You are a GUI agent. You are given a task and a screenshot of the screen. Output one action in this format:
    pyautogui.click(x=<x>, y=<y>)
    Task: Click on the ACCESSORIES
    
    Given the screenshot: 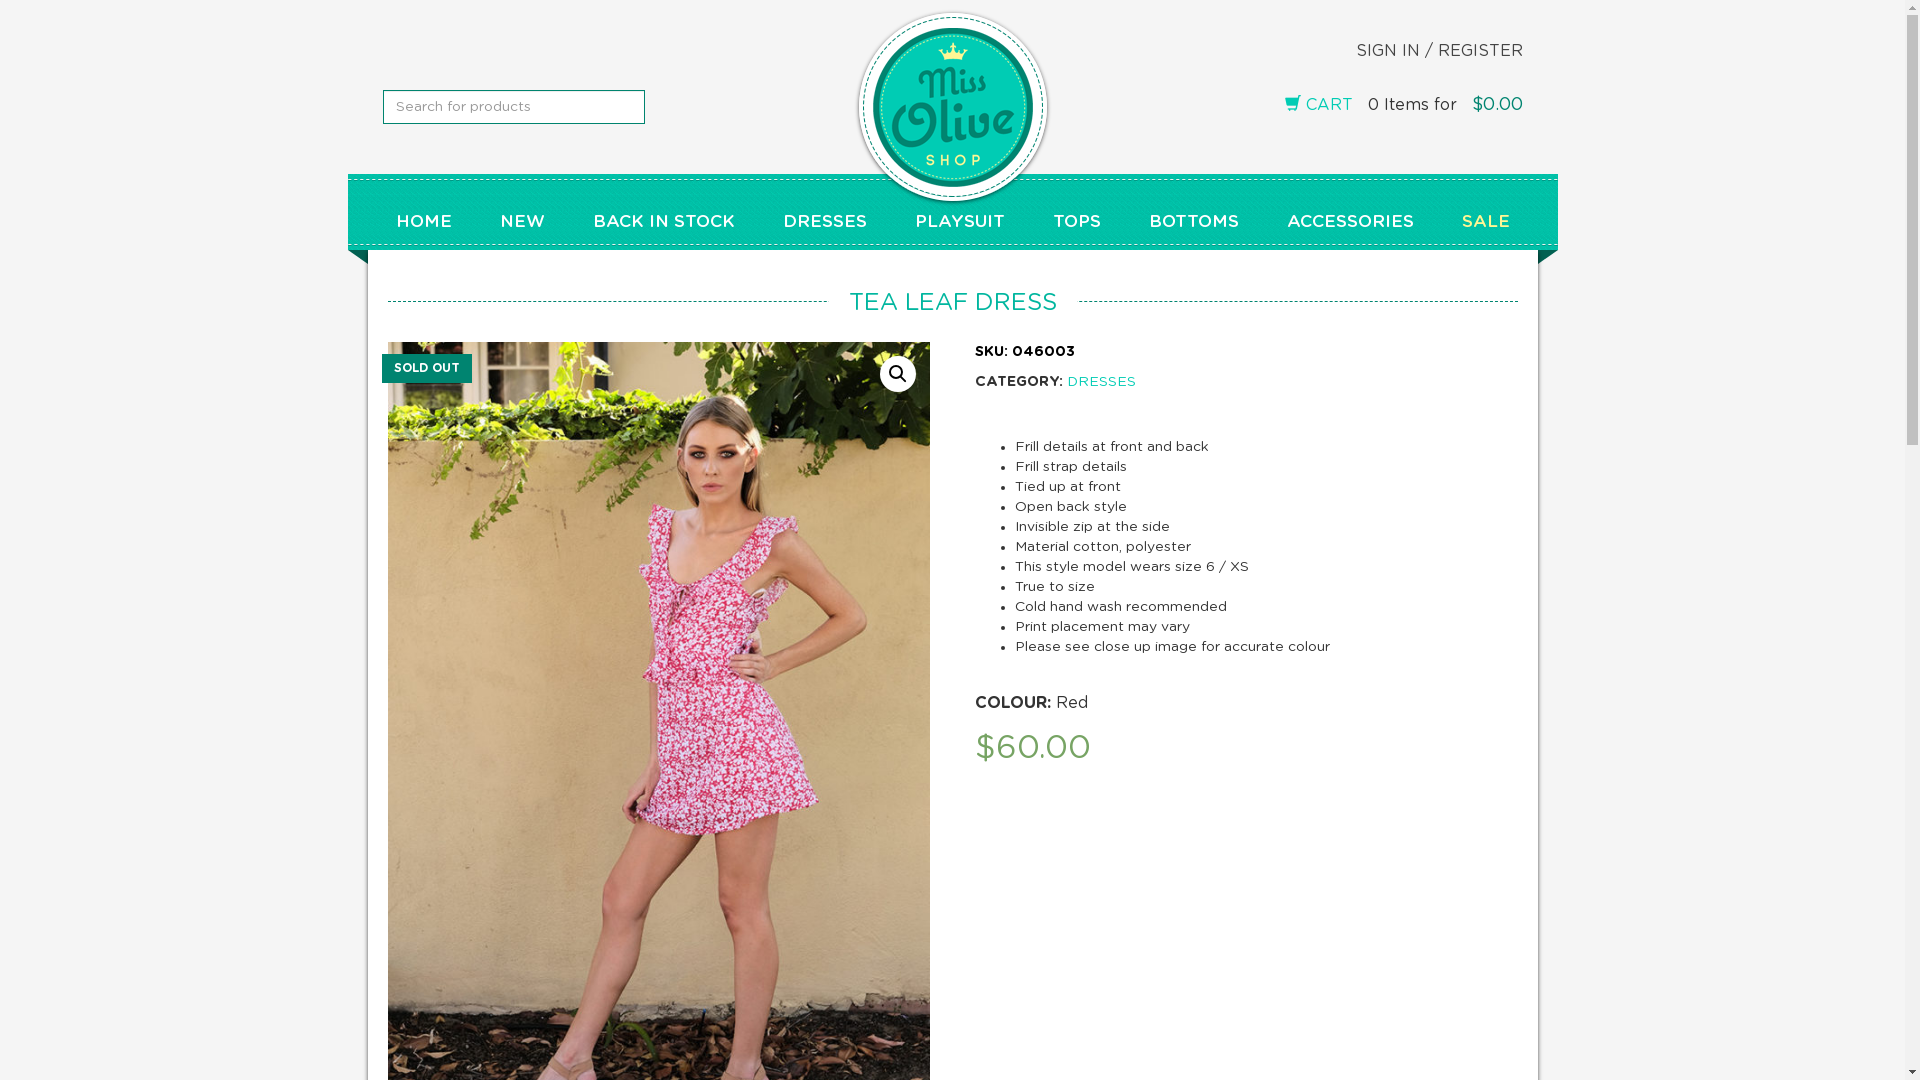 What is the action you would take?
    pyautogui.click(x=1350, y=222)
    